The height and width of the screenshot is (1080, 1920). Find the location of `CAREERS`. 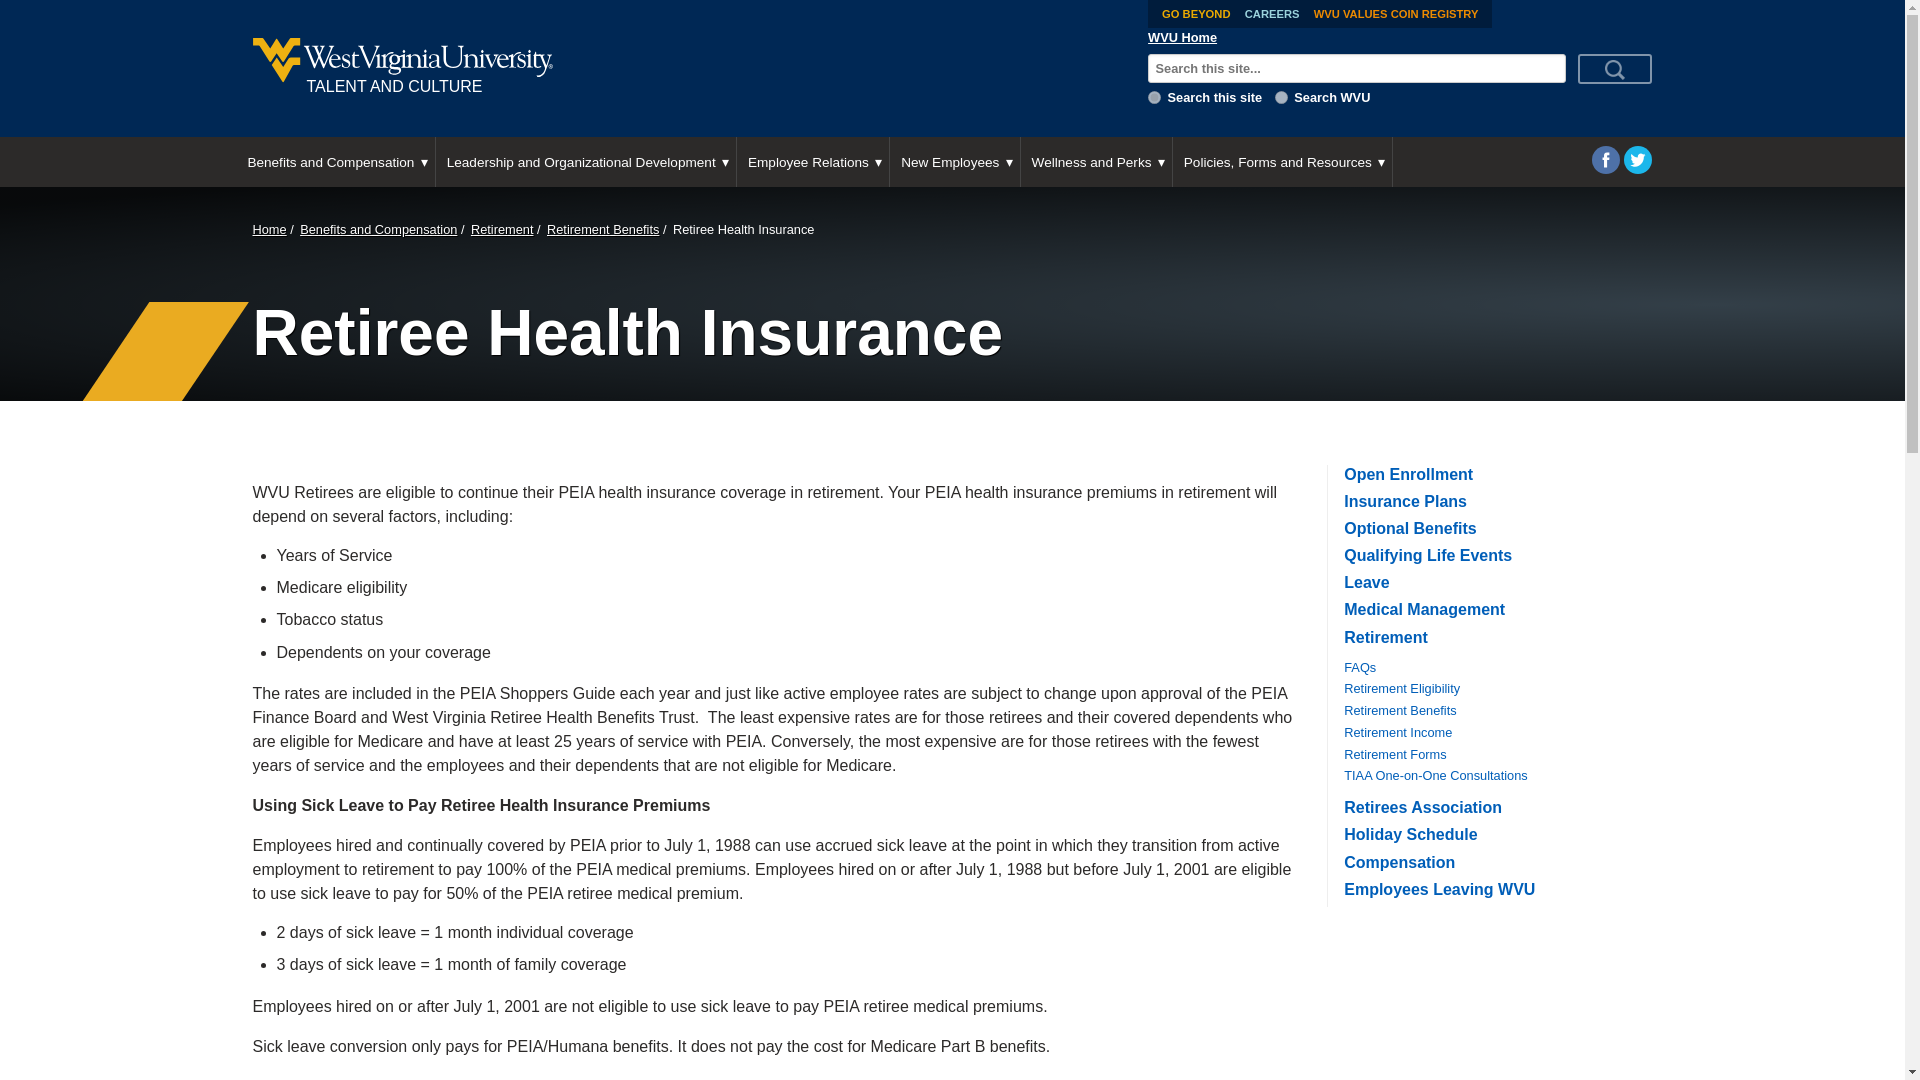

CAREERS is located at coordinates (1272, 14).